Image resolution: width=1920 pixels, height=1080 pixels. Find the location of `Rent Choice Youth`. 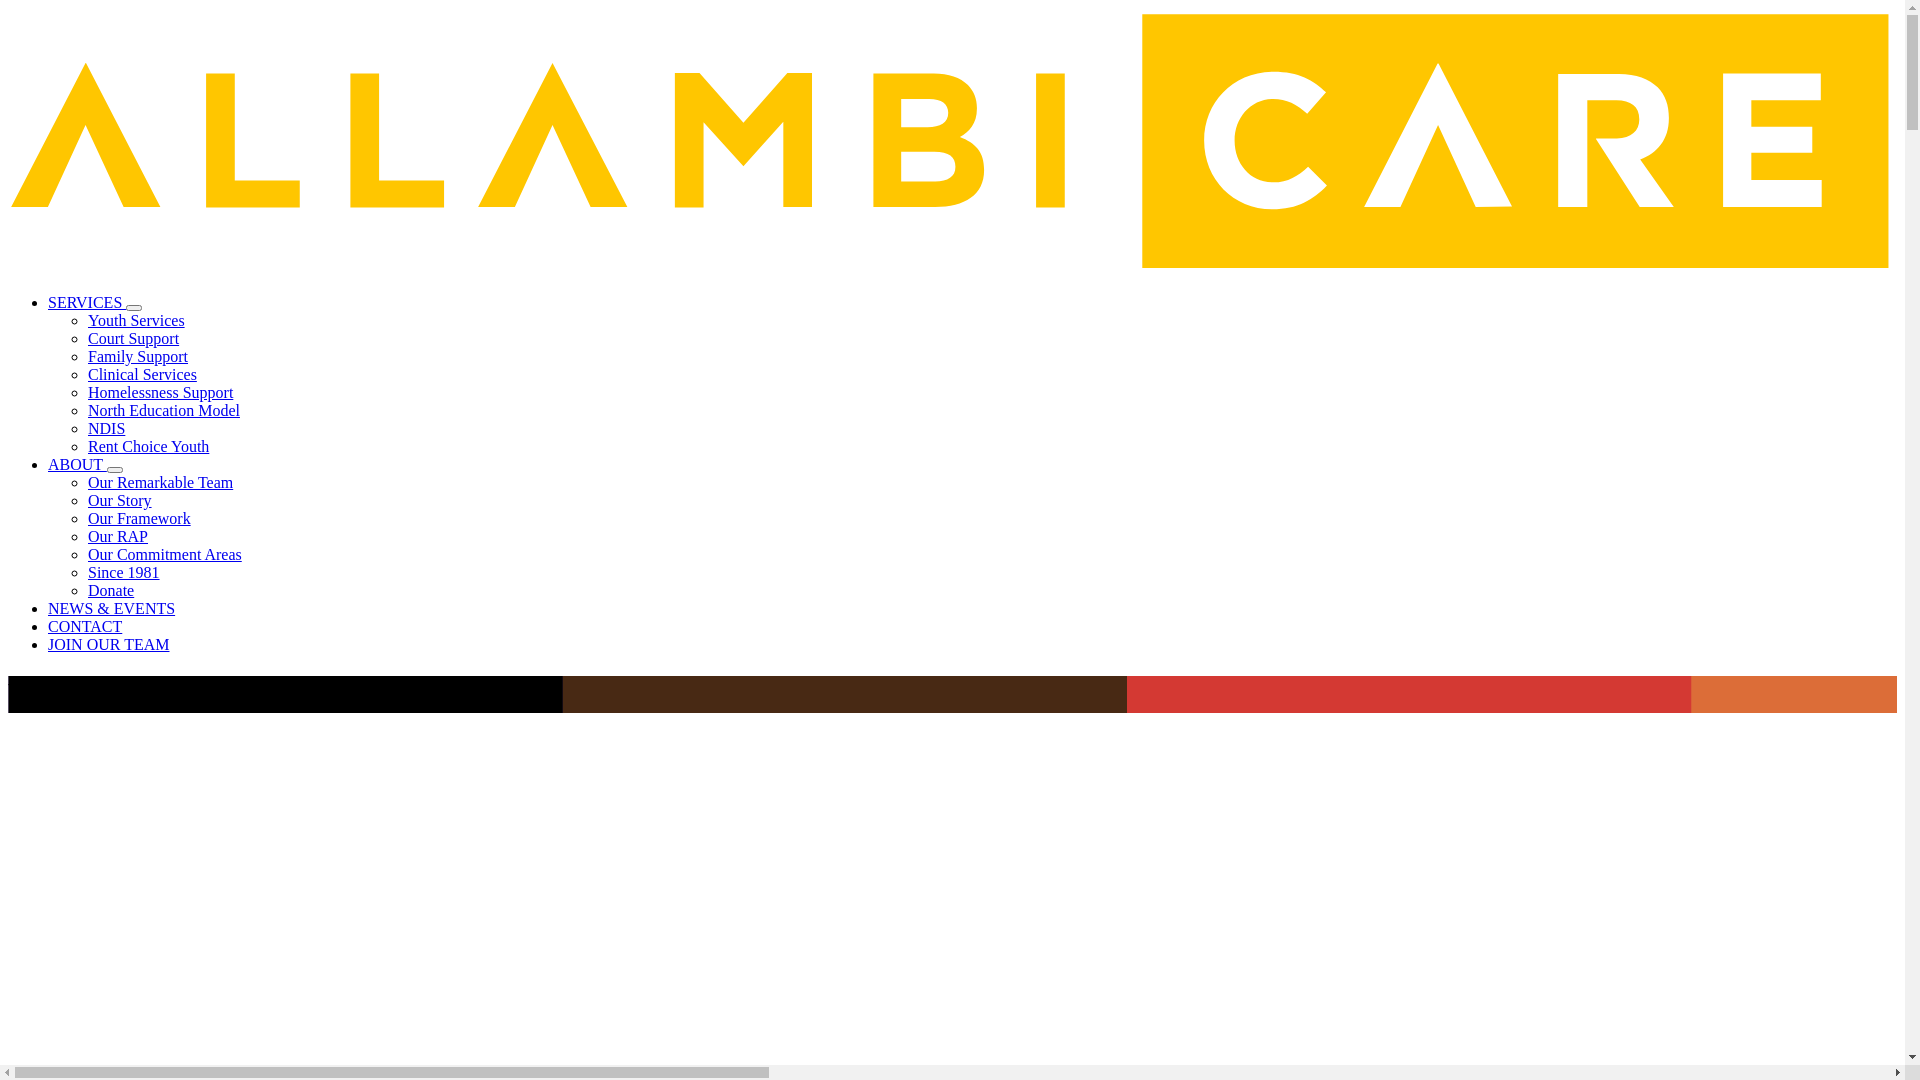

Rent Choice Youth is located at coordinates (148, 446).